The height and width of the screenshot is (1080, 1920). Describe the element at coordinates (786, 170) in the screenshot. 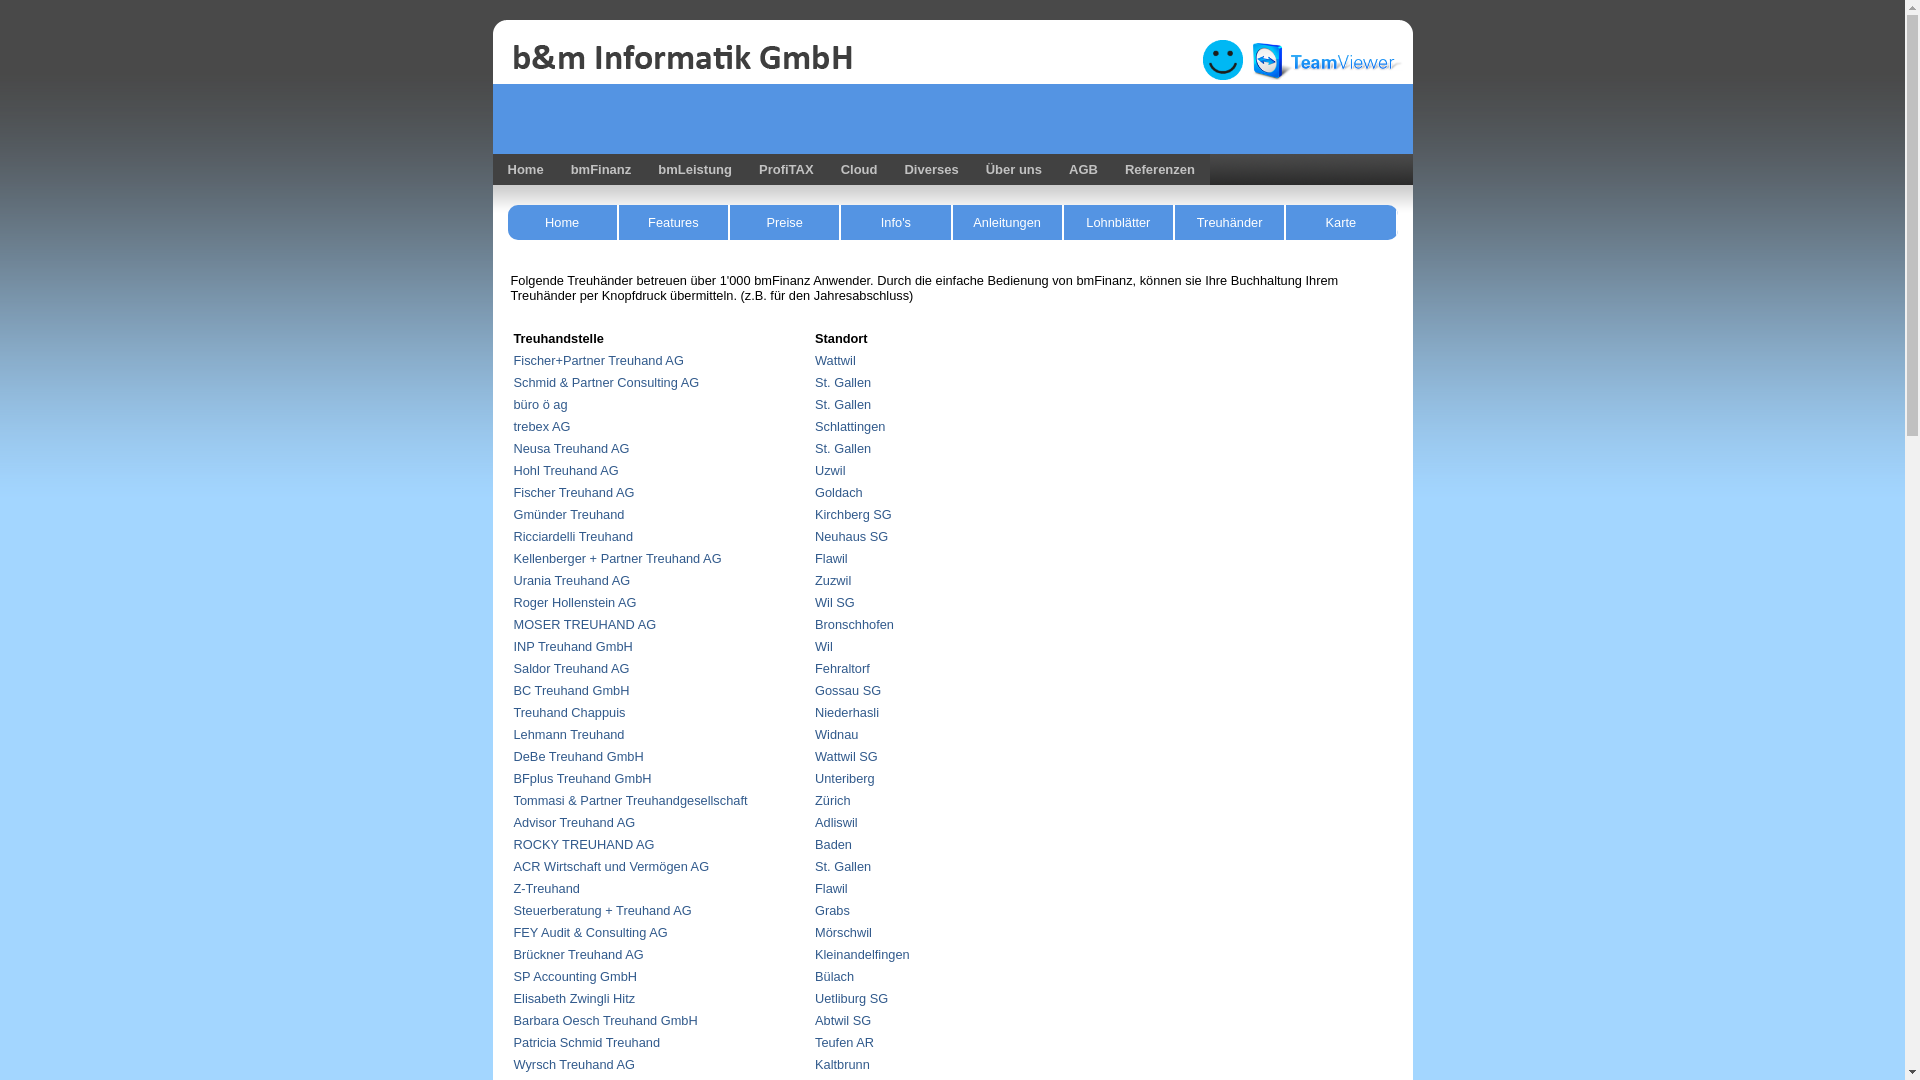

I see `ProfiTAX` at that location.